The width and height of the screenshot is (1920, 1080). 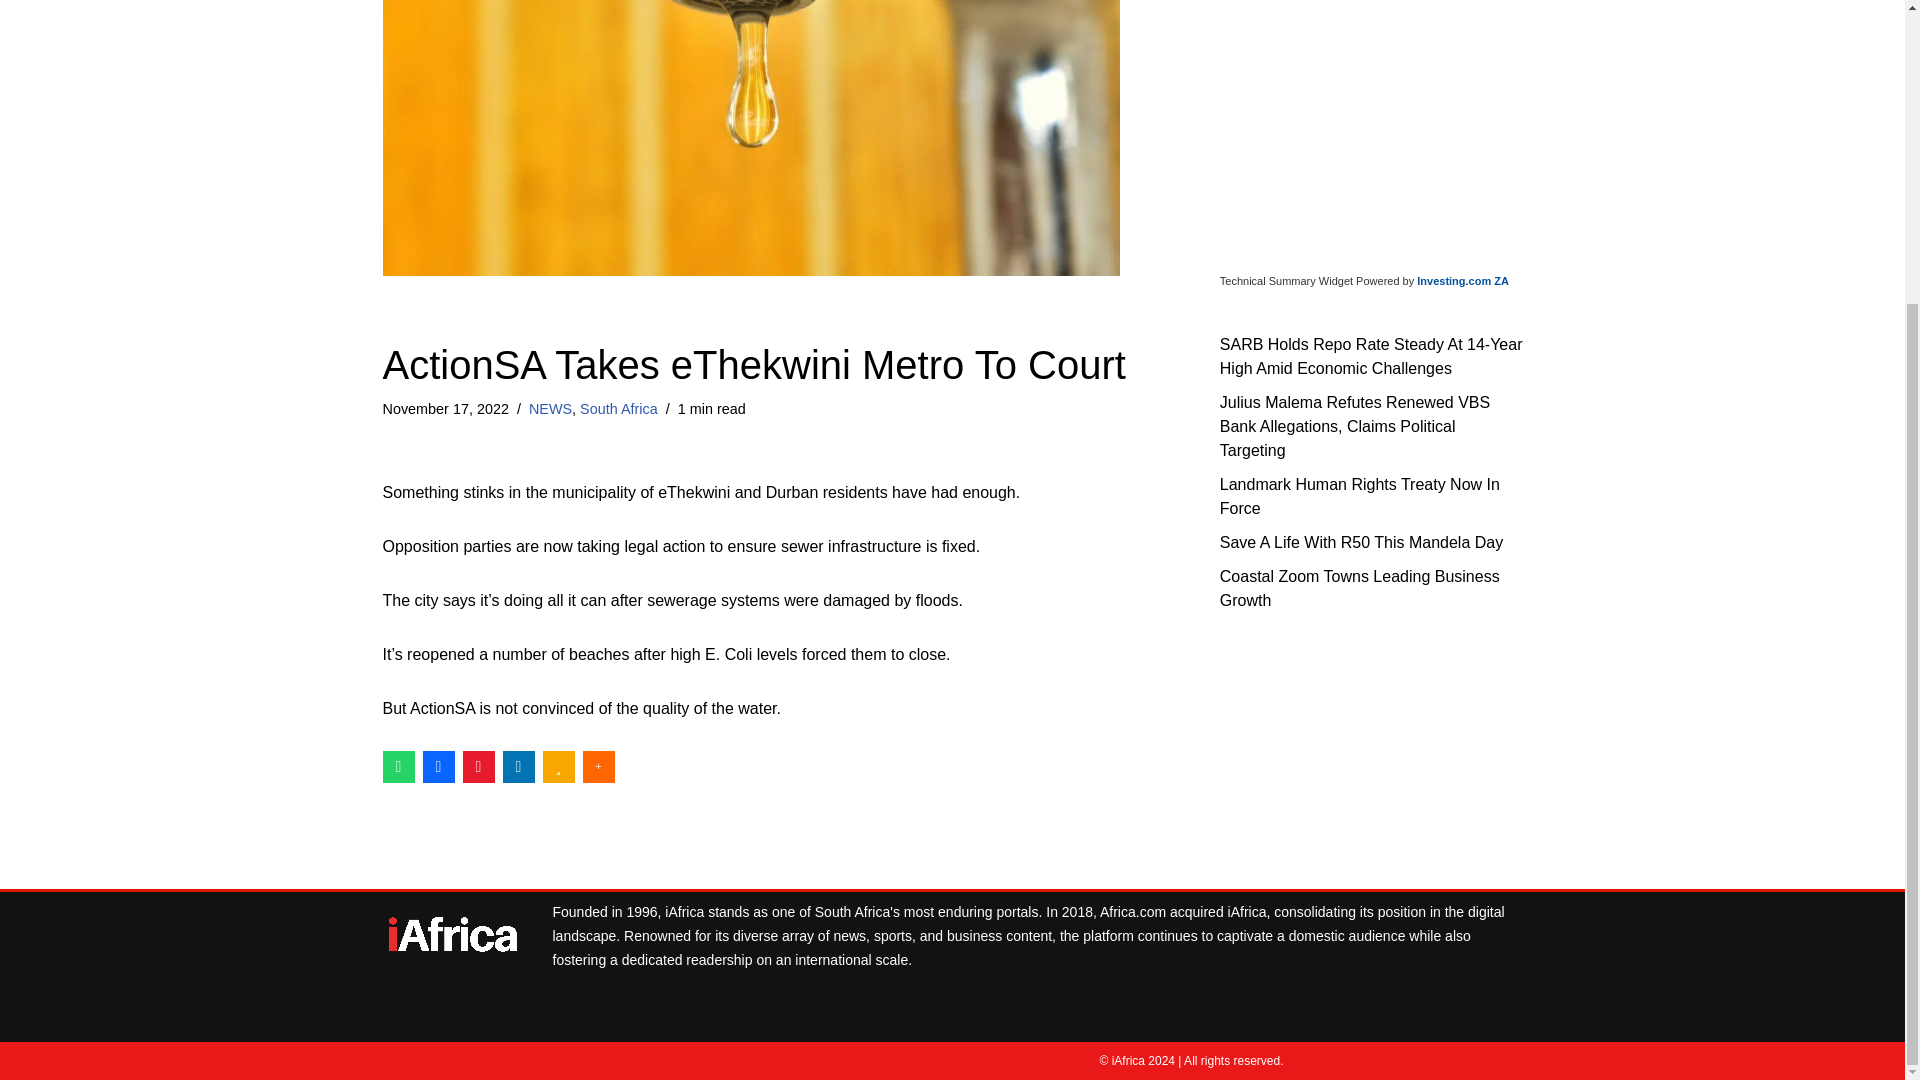 What do you see at coordinates (598, 766) in the screenshot?
I see `More share links` at bounding box center [598, 766].